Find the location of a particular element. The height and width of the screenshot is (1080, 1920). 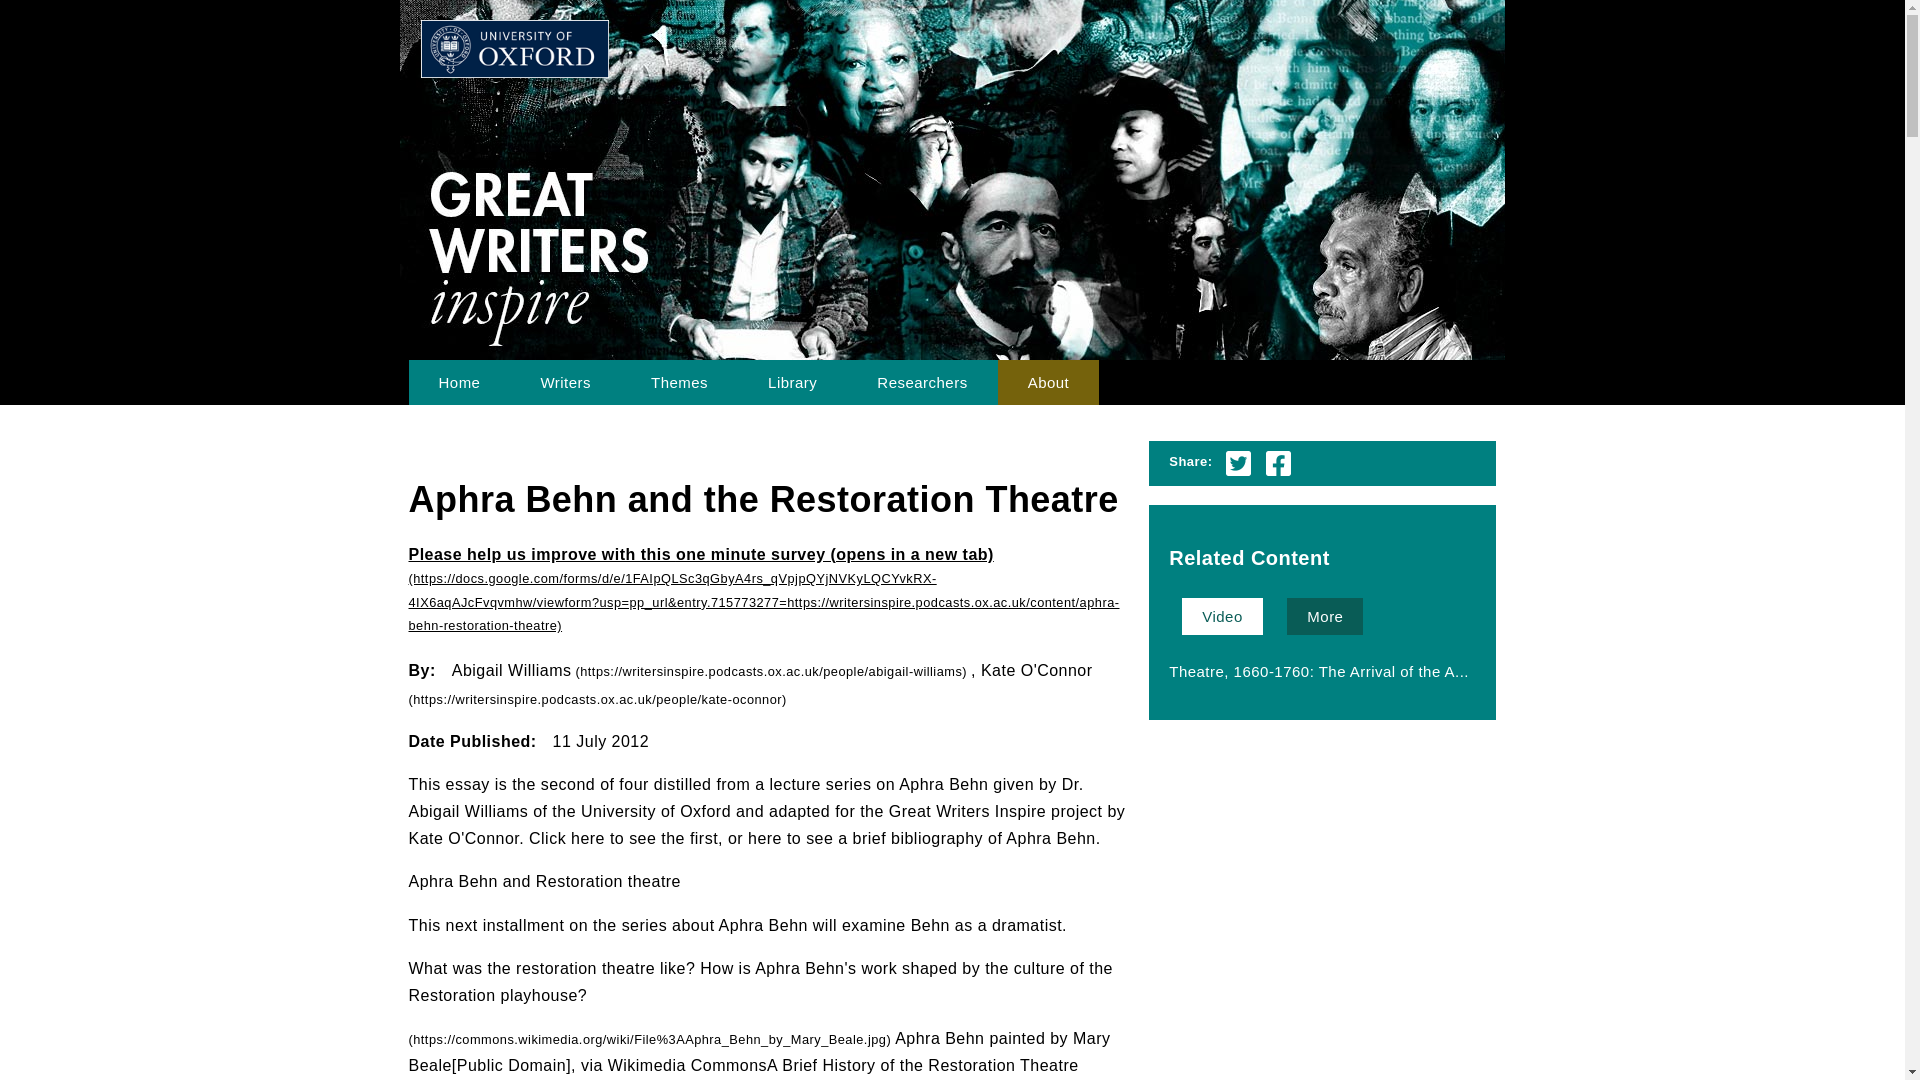

A presentation of the project. is located at coordinates (1049, 382).